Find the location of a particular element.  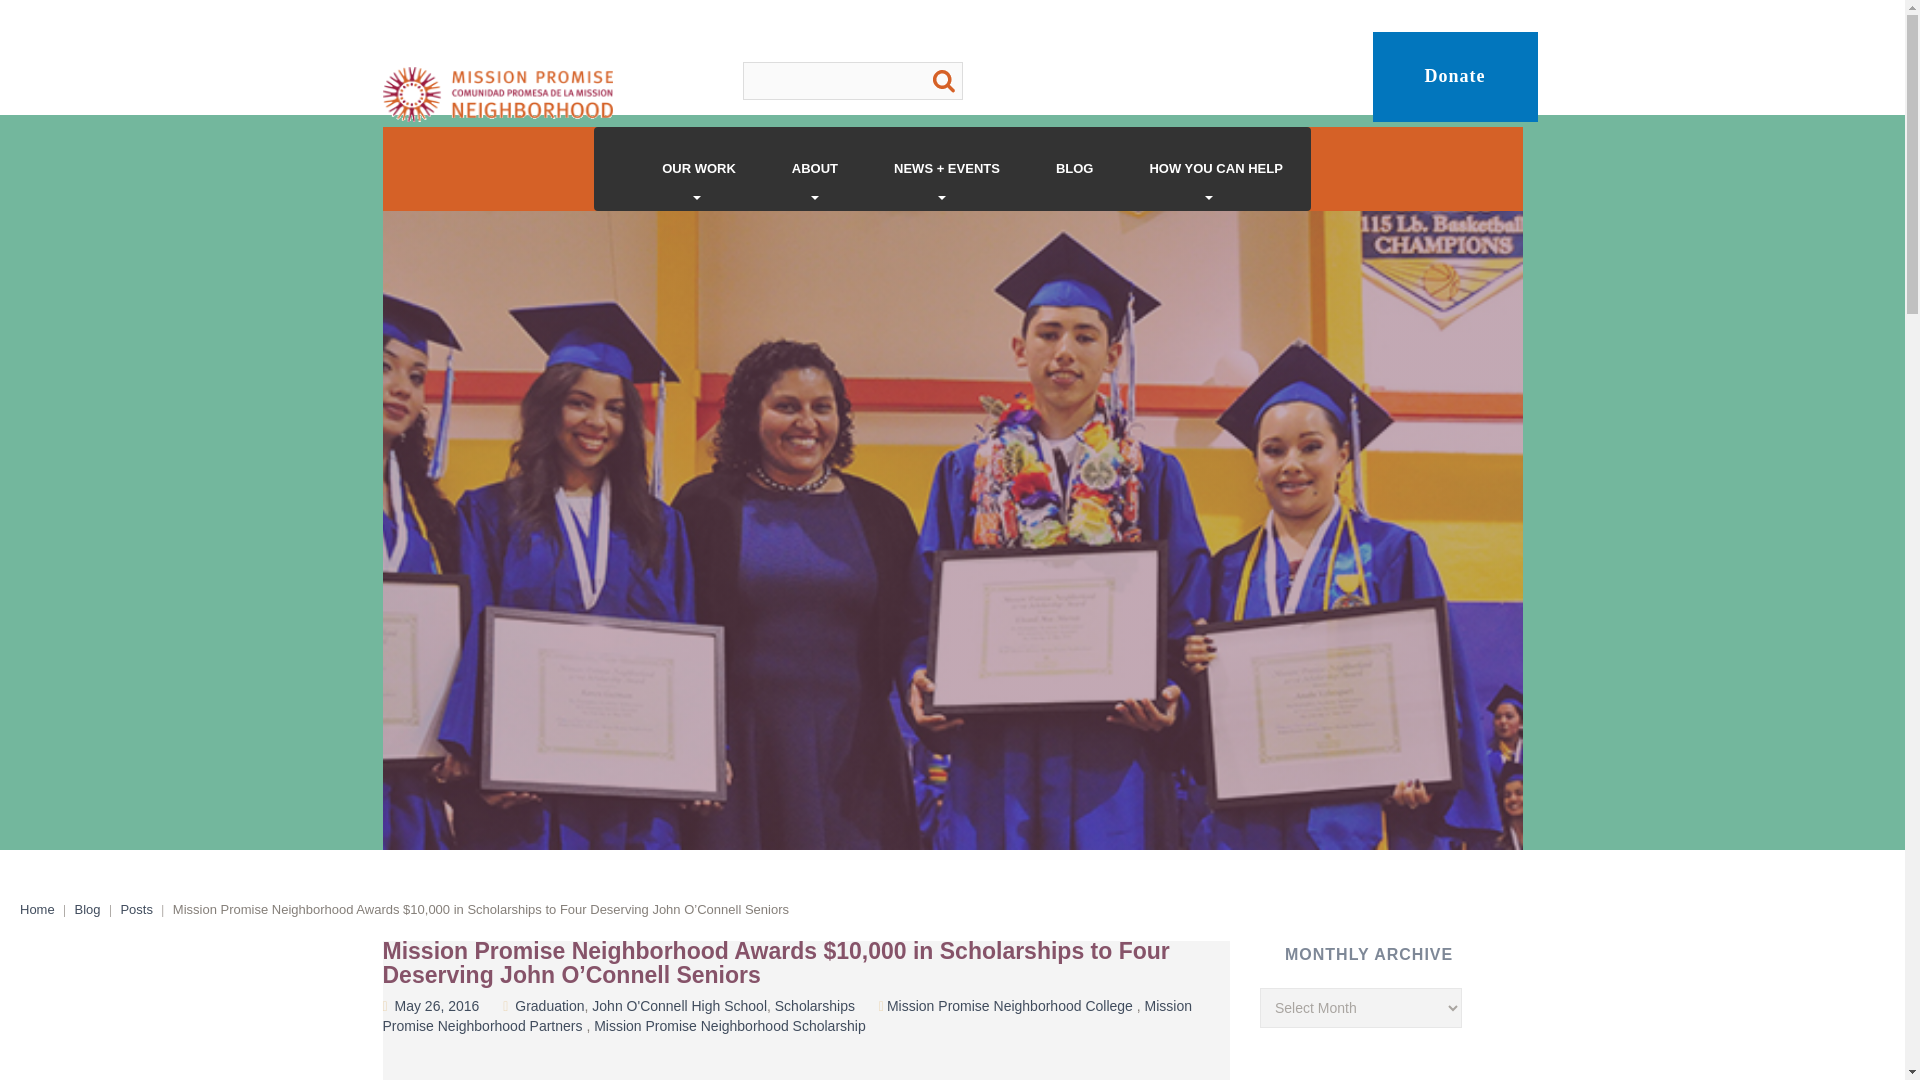

OUR WORK is located at coordinates (698, 168).